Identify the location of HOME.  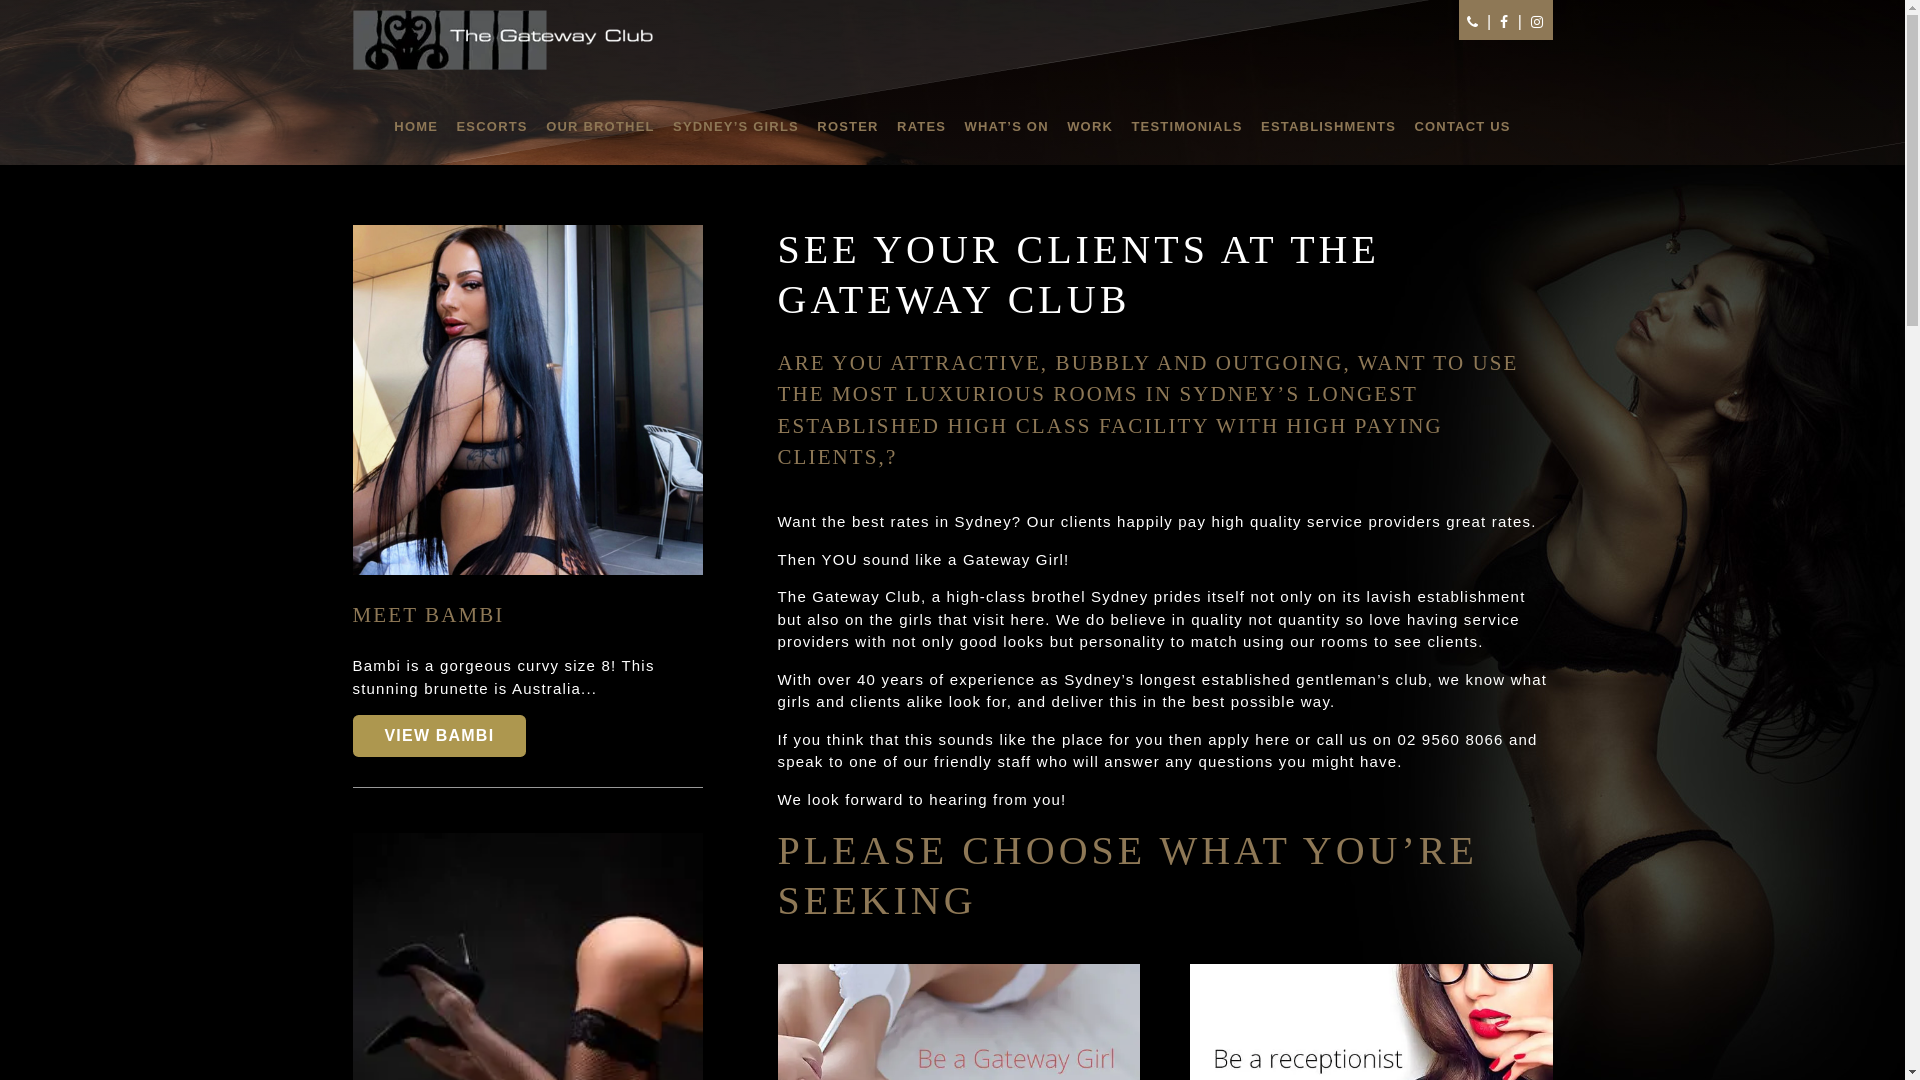
(419, 126).